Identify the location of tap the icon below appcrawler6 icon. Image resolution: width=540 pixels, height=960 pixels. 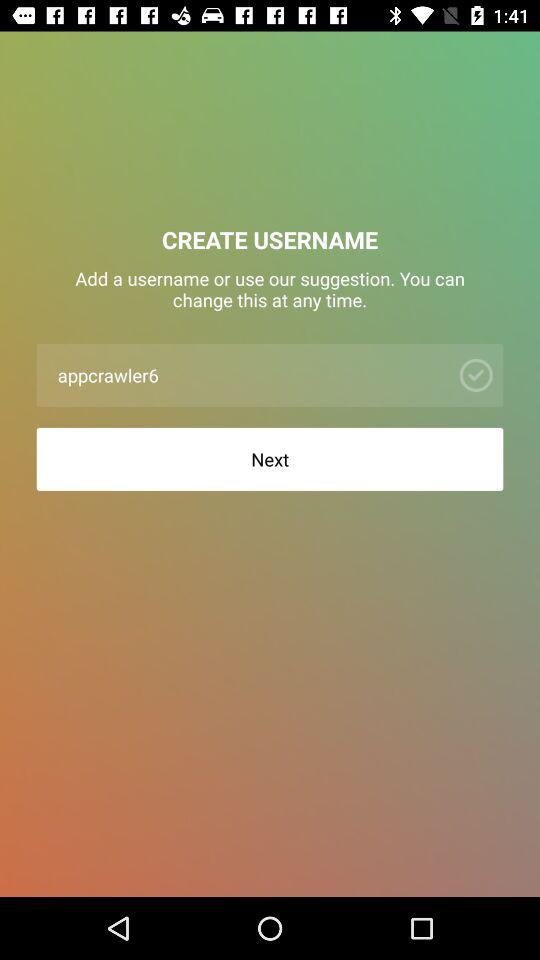
(270, 458).